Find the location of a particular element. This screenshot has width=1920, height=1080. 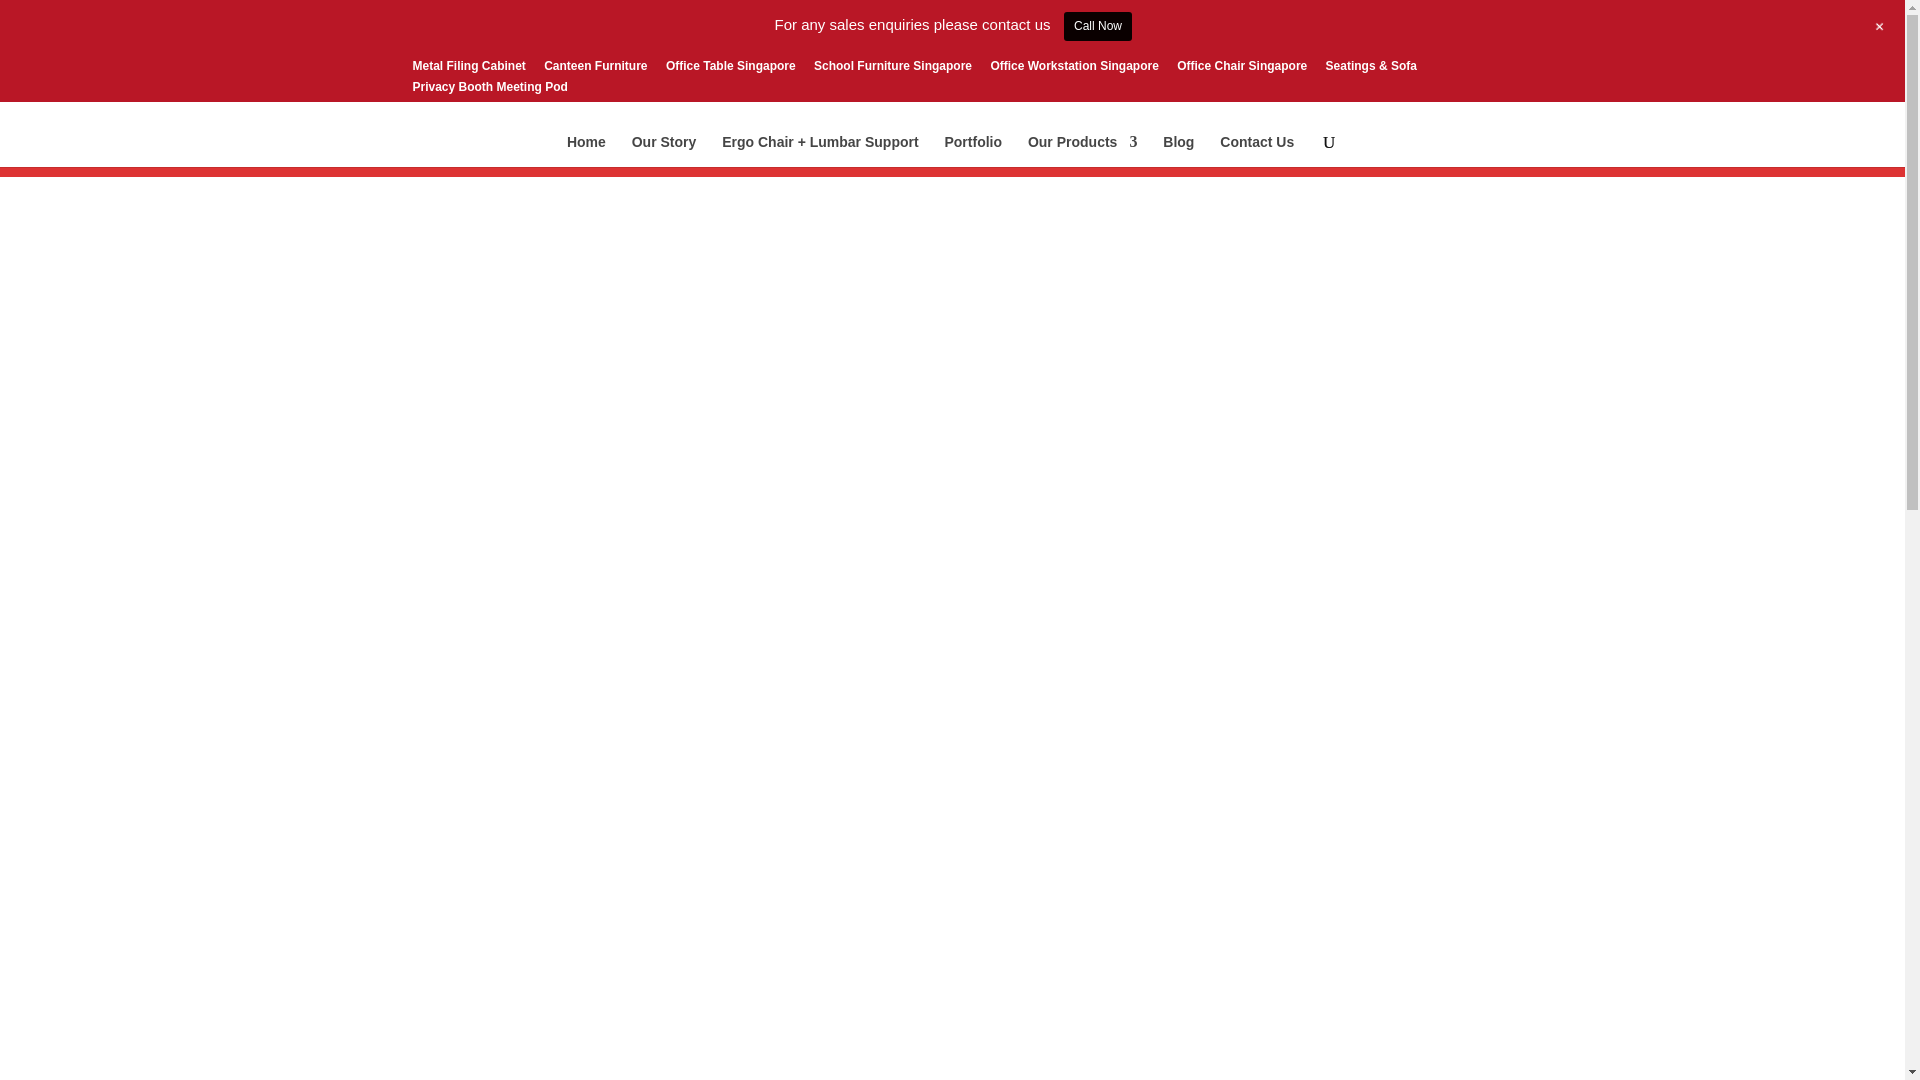

Canteen Furniture is located at coordinates (595, 70).